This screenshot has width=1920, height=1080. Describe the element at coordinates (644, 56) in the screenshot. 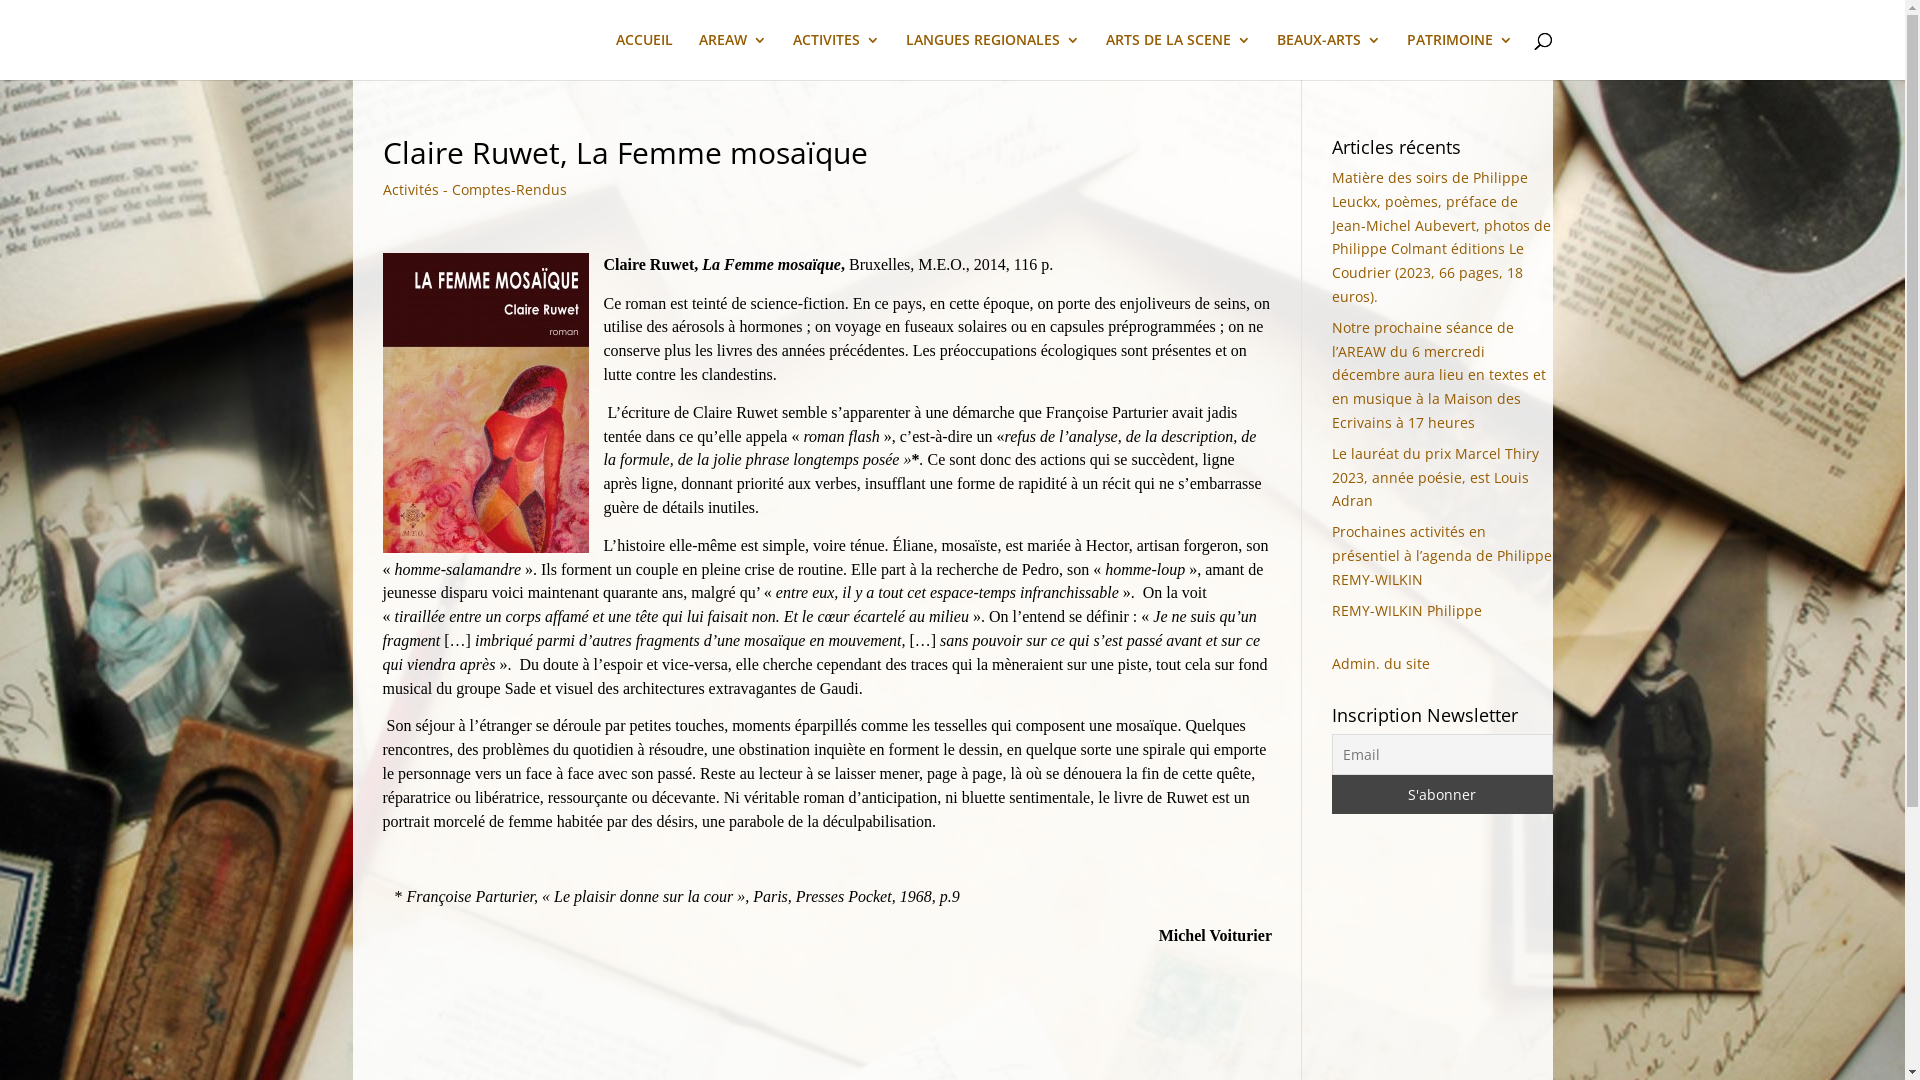

I see `ACCUEIL` at that location.